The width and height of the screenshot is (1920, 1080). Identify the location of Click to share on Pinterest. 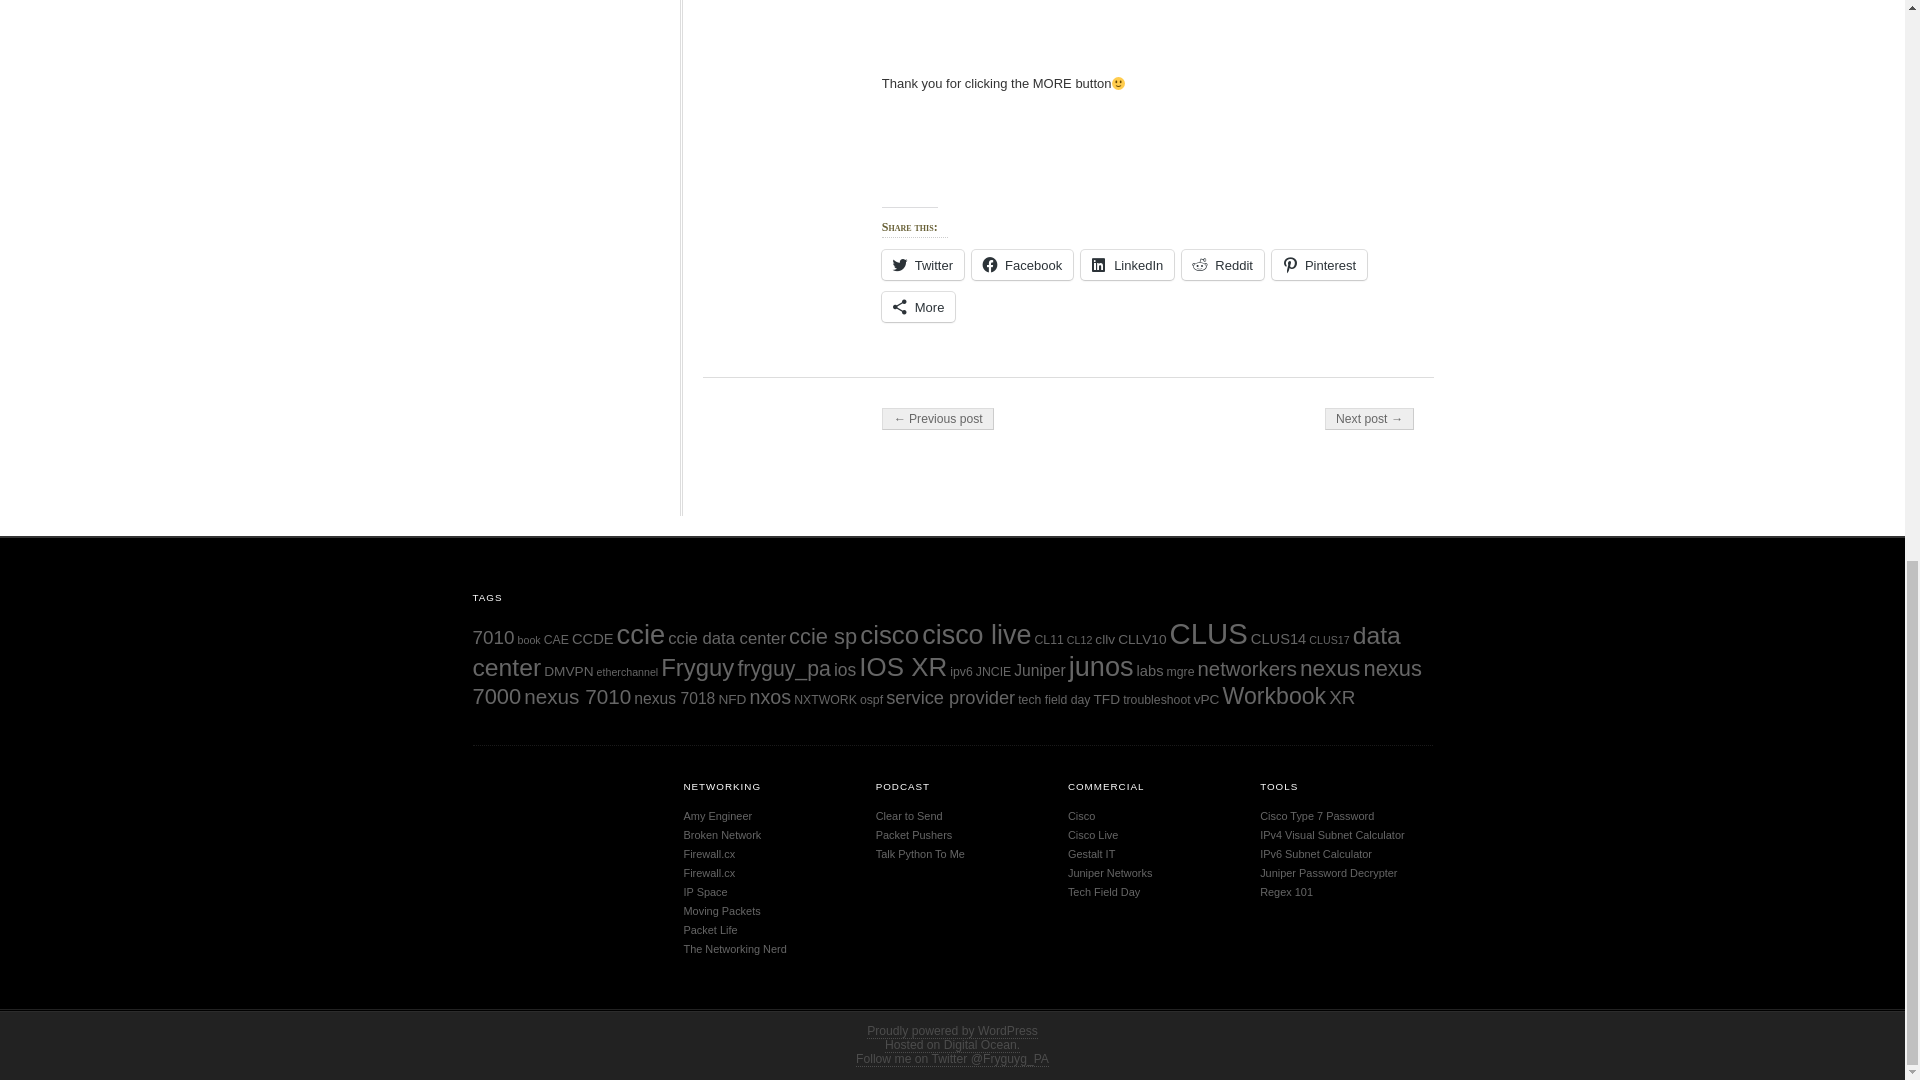
(1319, 264).